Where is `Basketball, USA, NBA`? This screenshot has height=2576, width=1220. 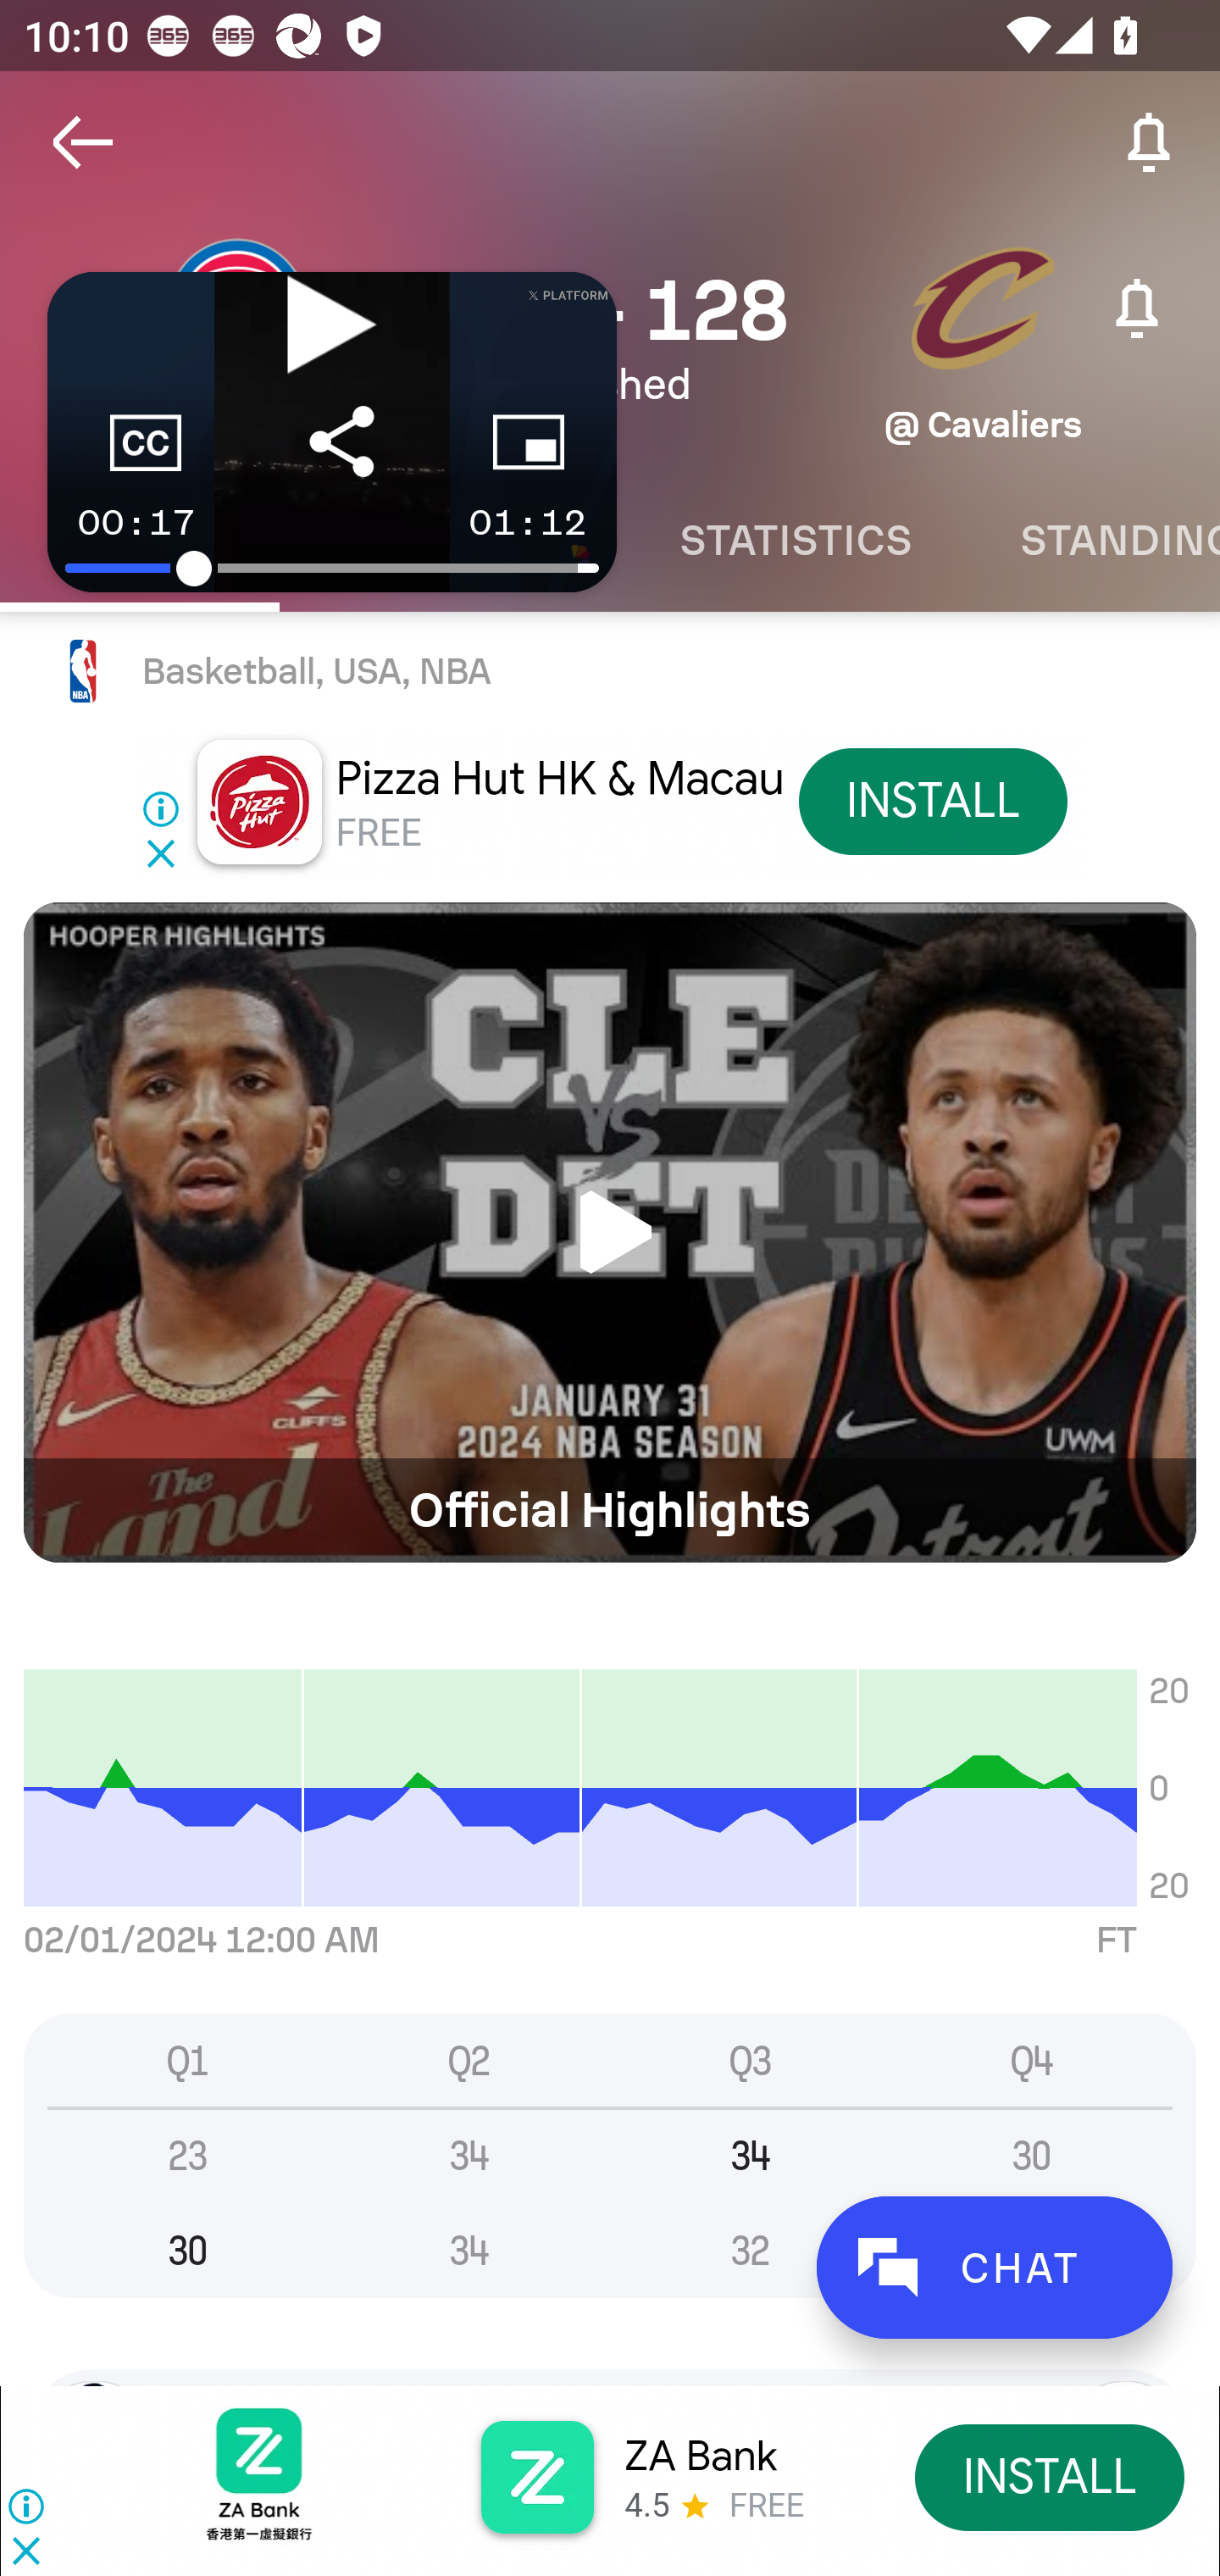
Basketball, USA, NBA is located at coordinates (610, 672).